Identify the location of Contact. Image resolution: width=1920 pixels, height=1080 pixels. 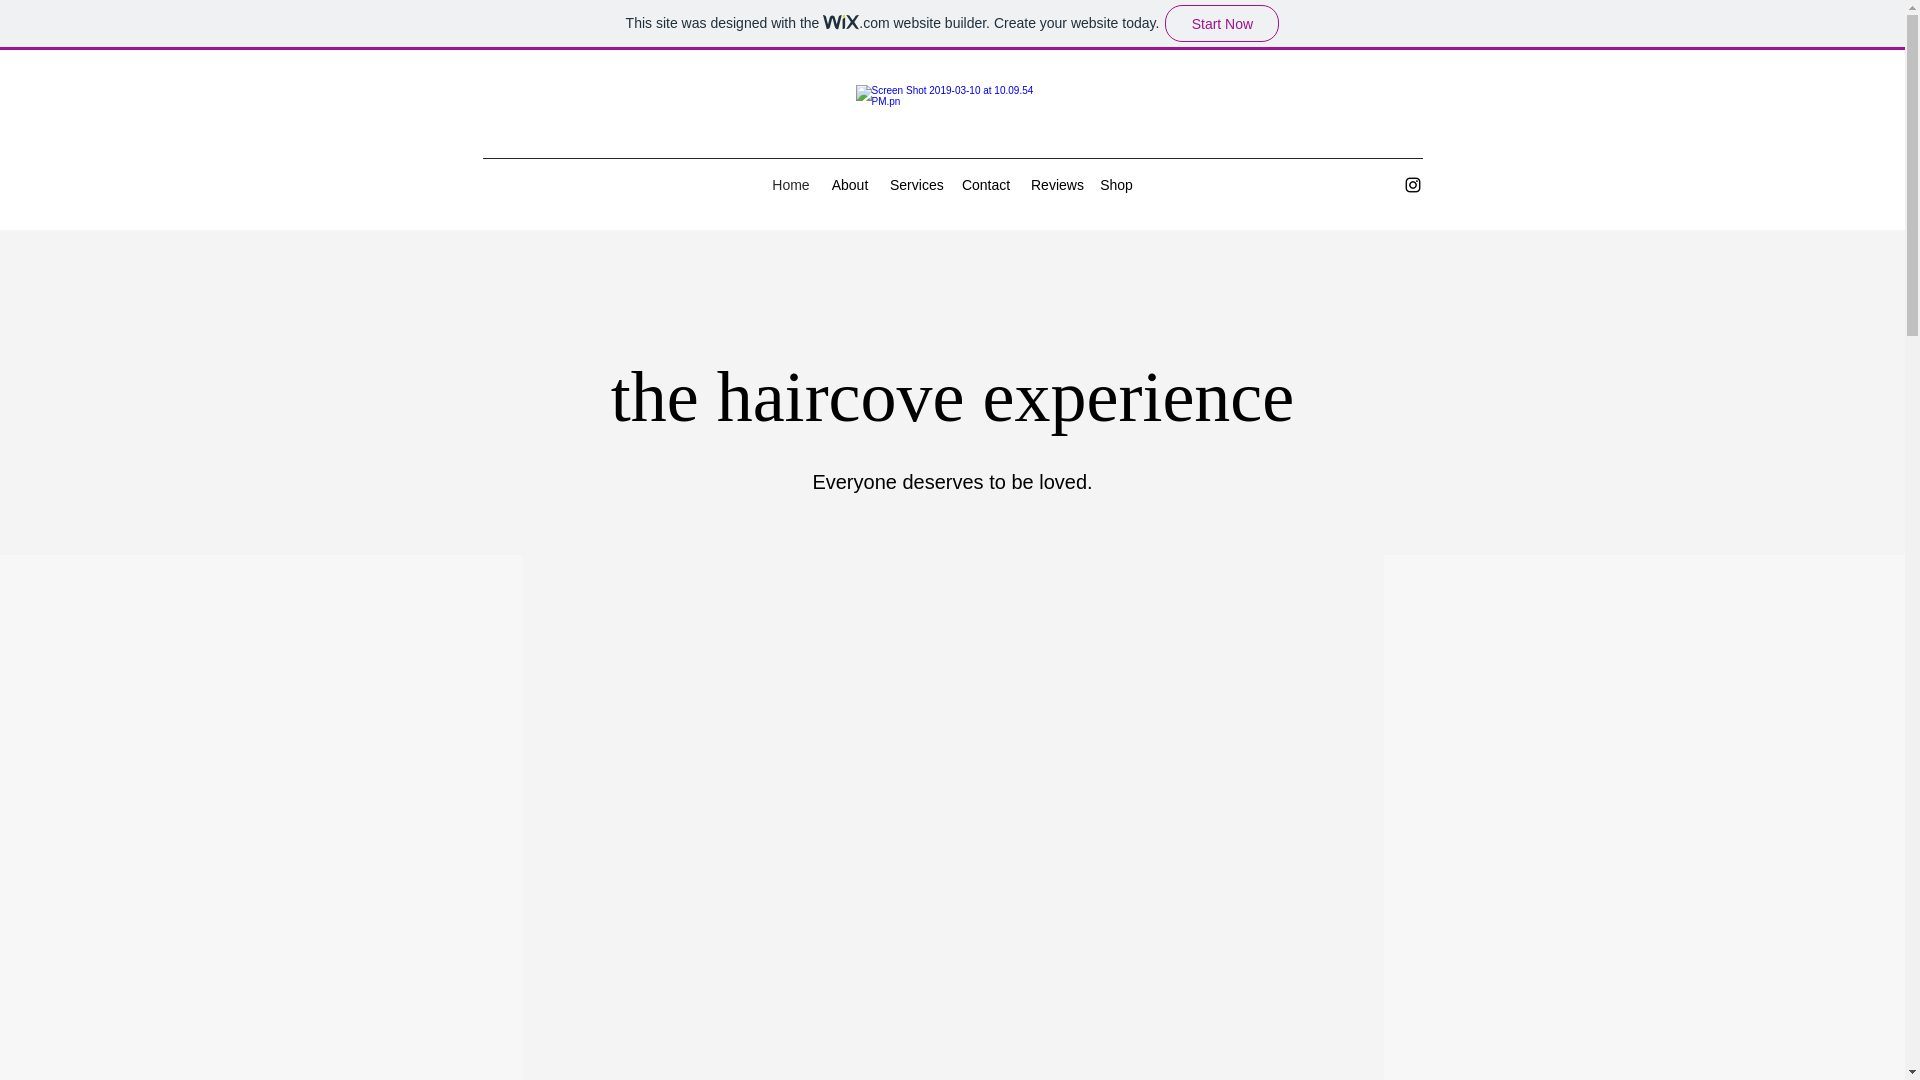
(986, 184).